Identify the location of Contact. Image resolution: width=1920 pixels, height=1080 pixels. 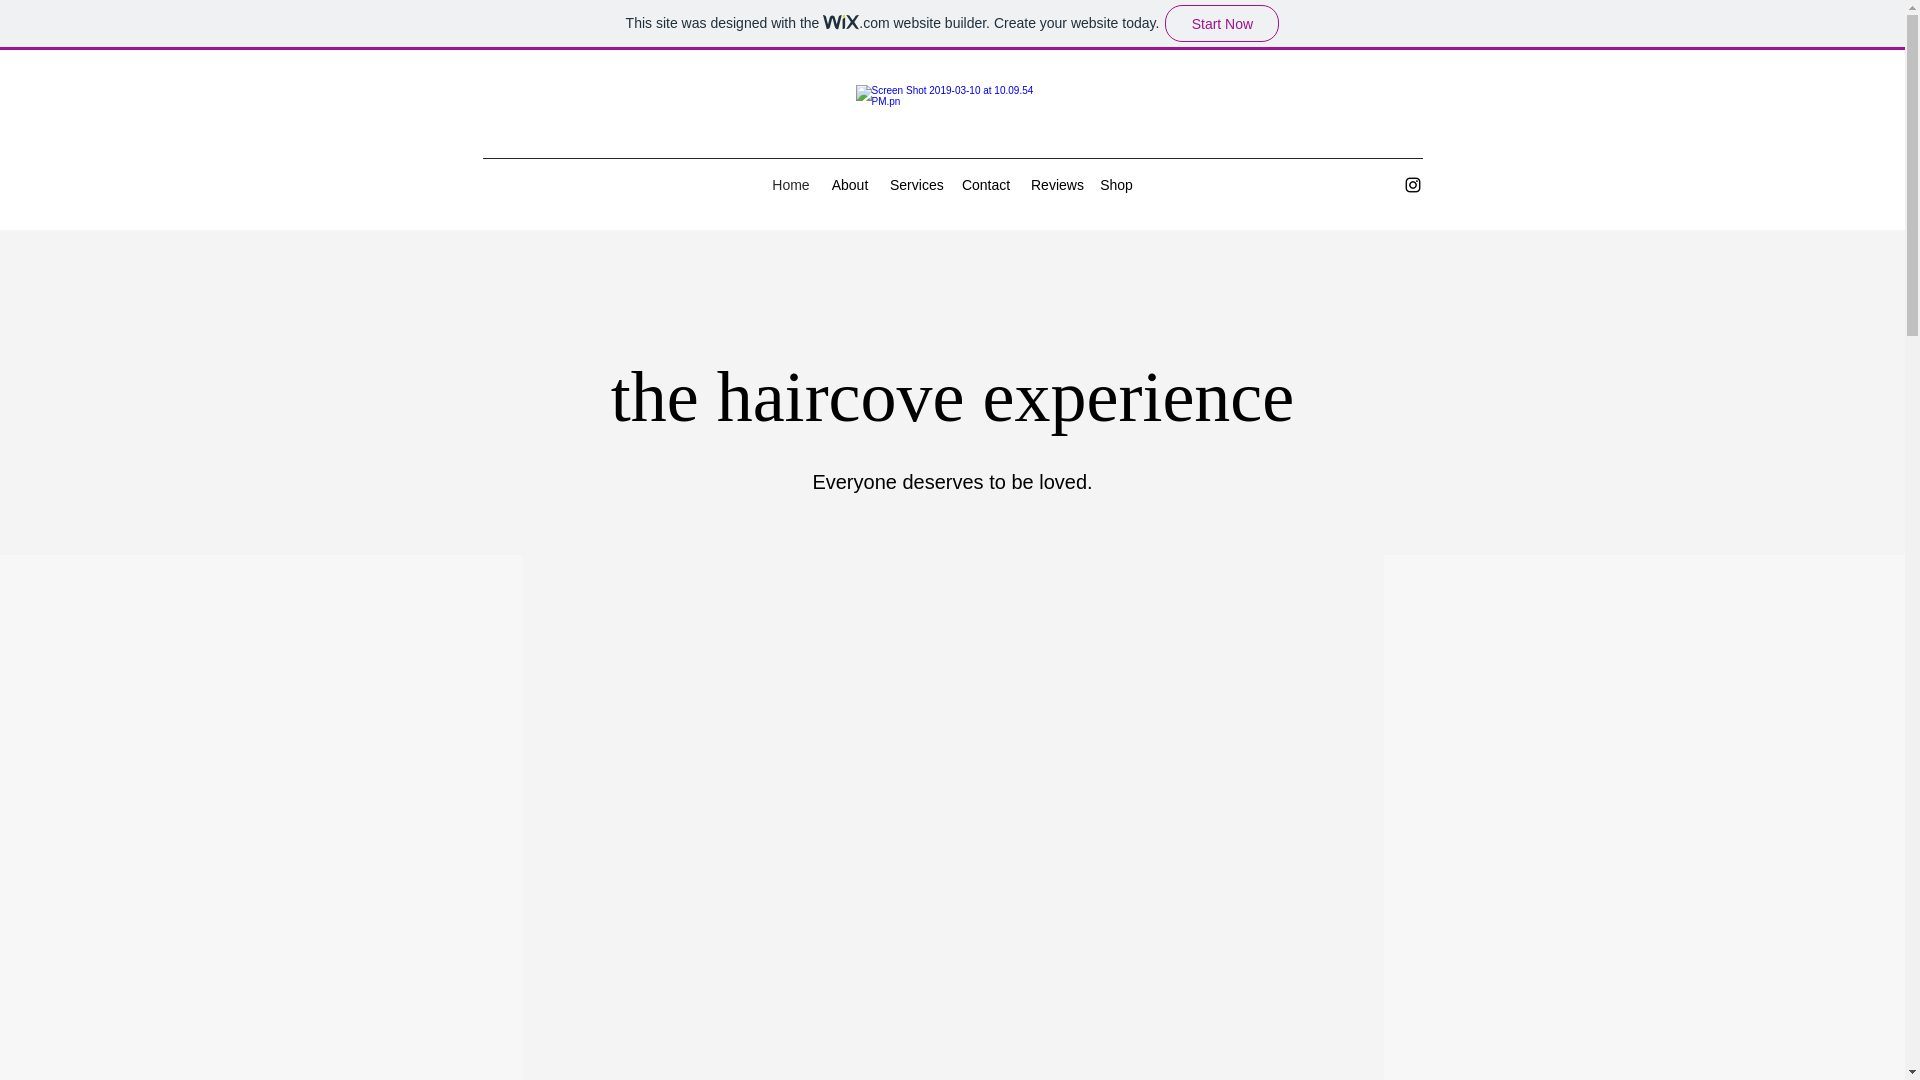
(986, 184).